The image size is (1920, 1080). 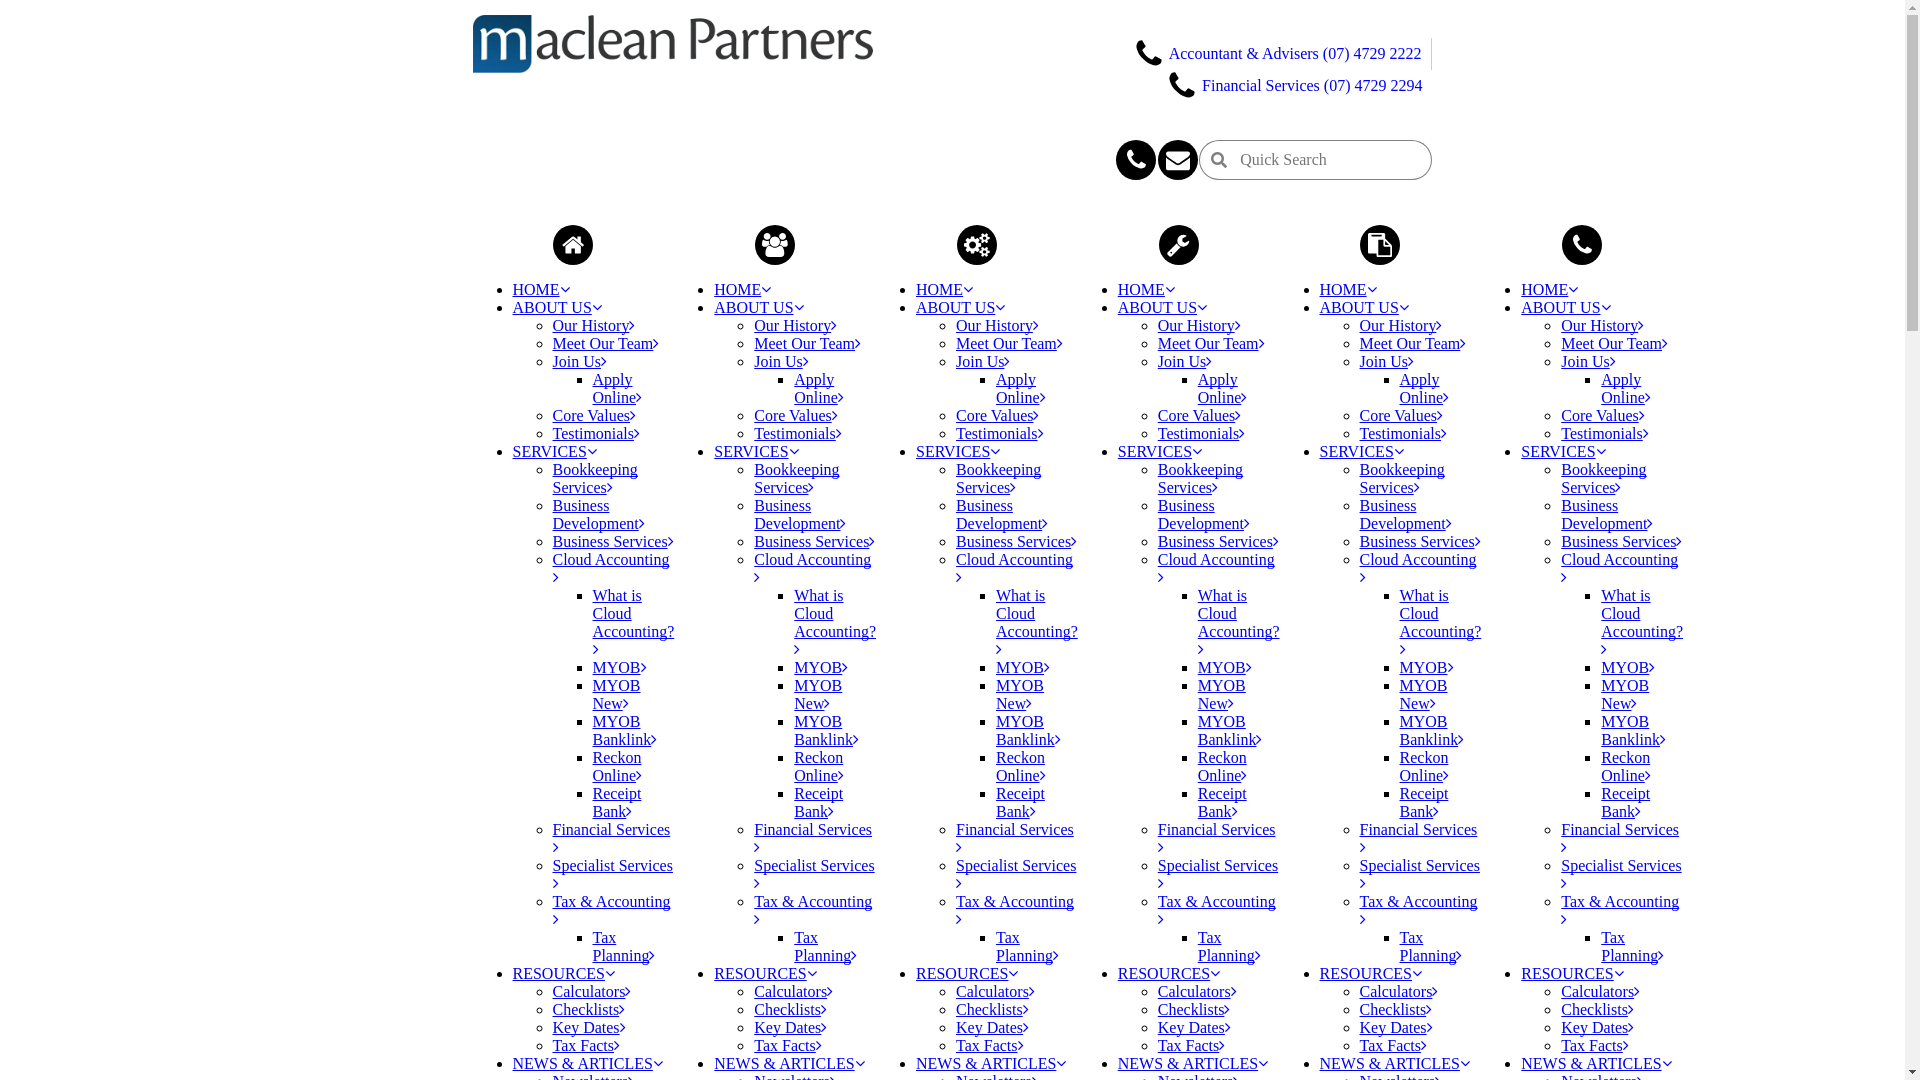 What do you see at coordinates (1387, 362) in the screenshot?
I see `Join Us` at bounding box center [1387, 362].